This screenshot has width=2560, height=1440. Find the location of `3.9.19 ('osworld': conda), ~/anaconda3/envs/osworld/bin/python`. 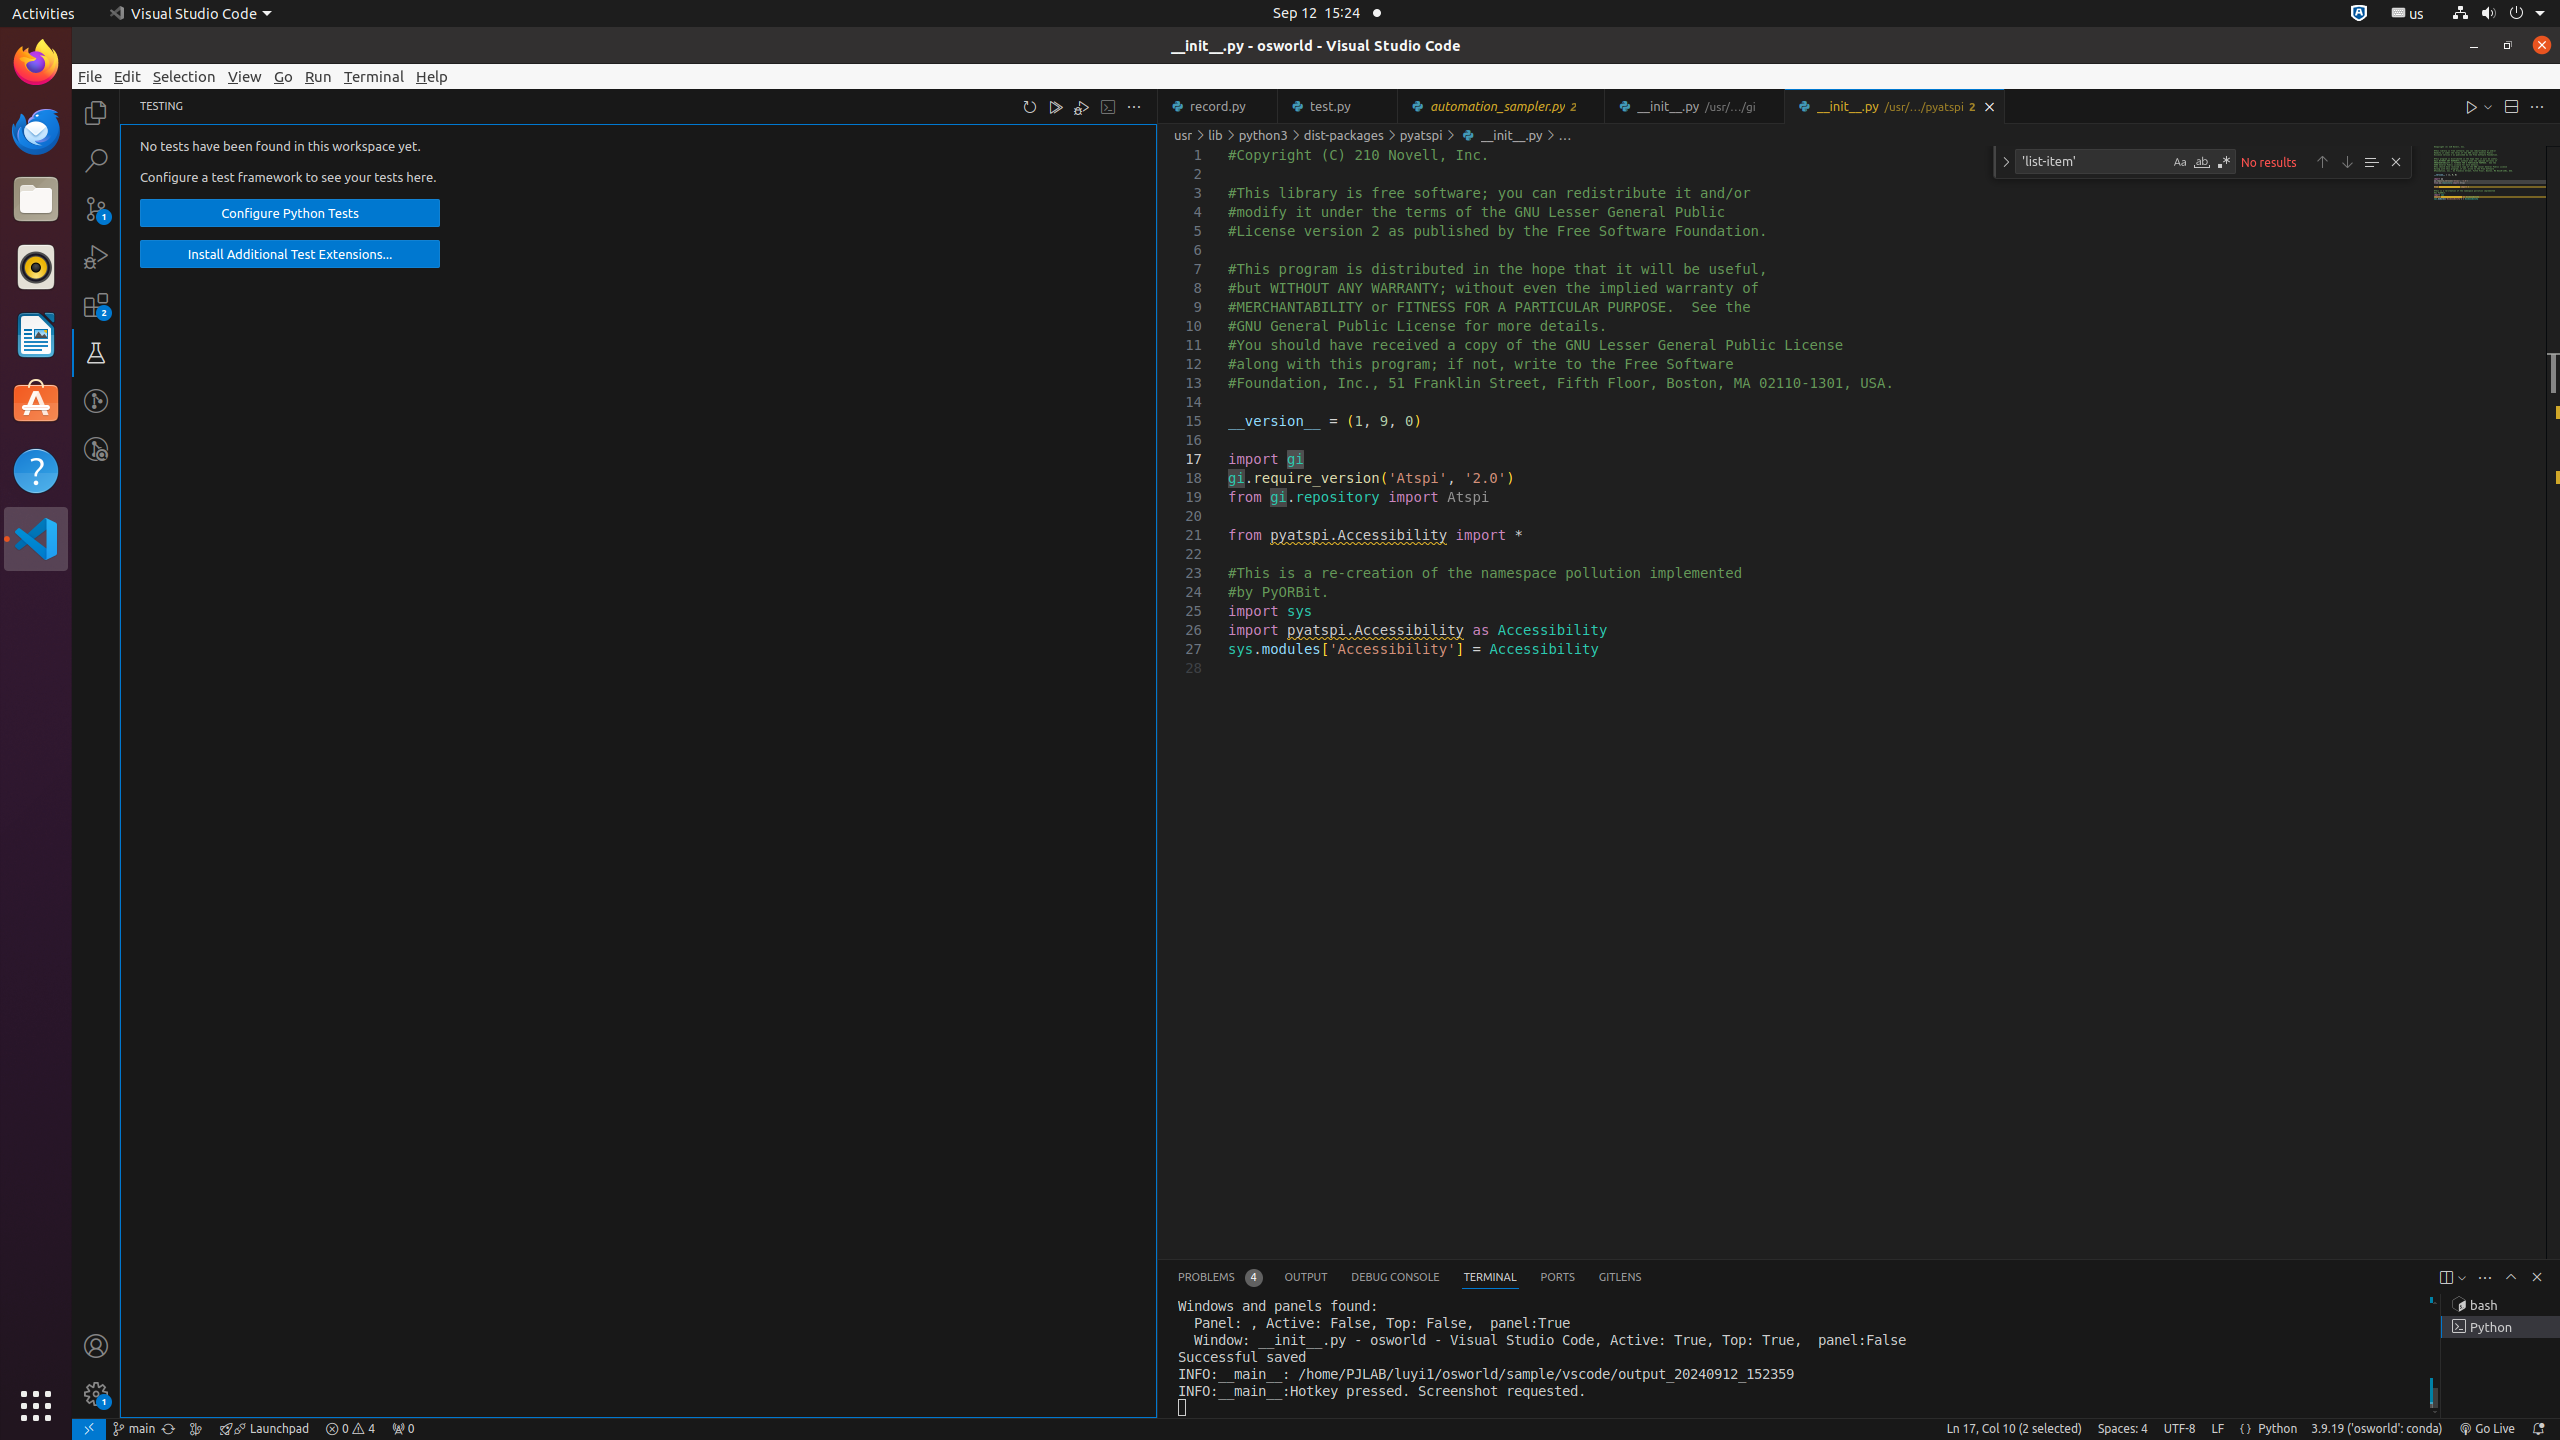

3.9.19 ('osworld': conda), ~/anaconda3/envs/osworld/bin/python is located at coordinates (2377, 1429).